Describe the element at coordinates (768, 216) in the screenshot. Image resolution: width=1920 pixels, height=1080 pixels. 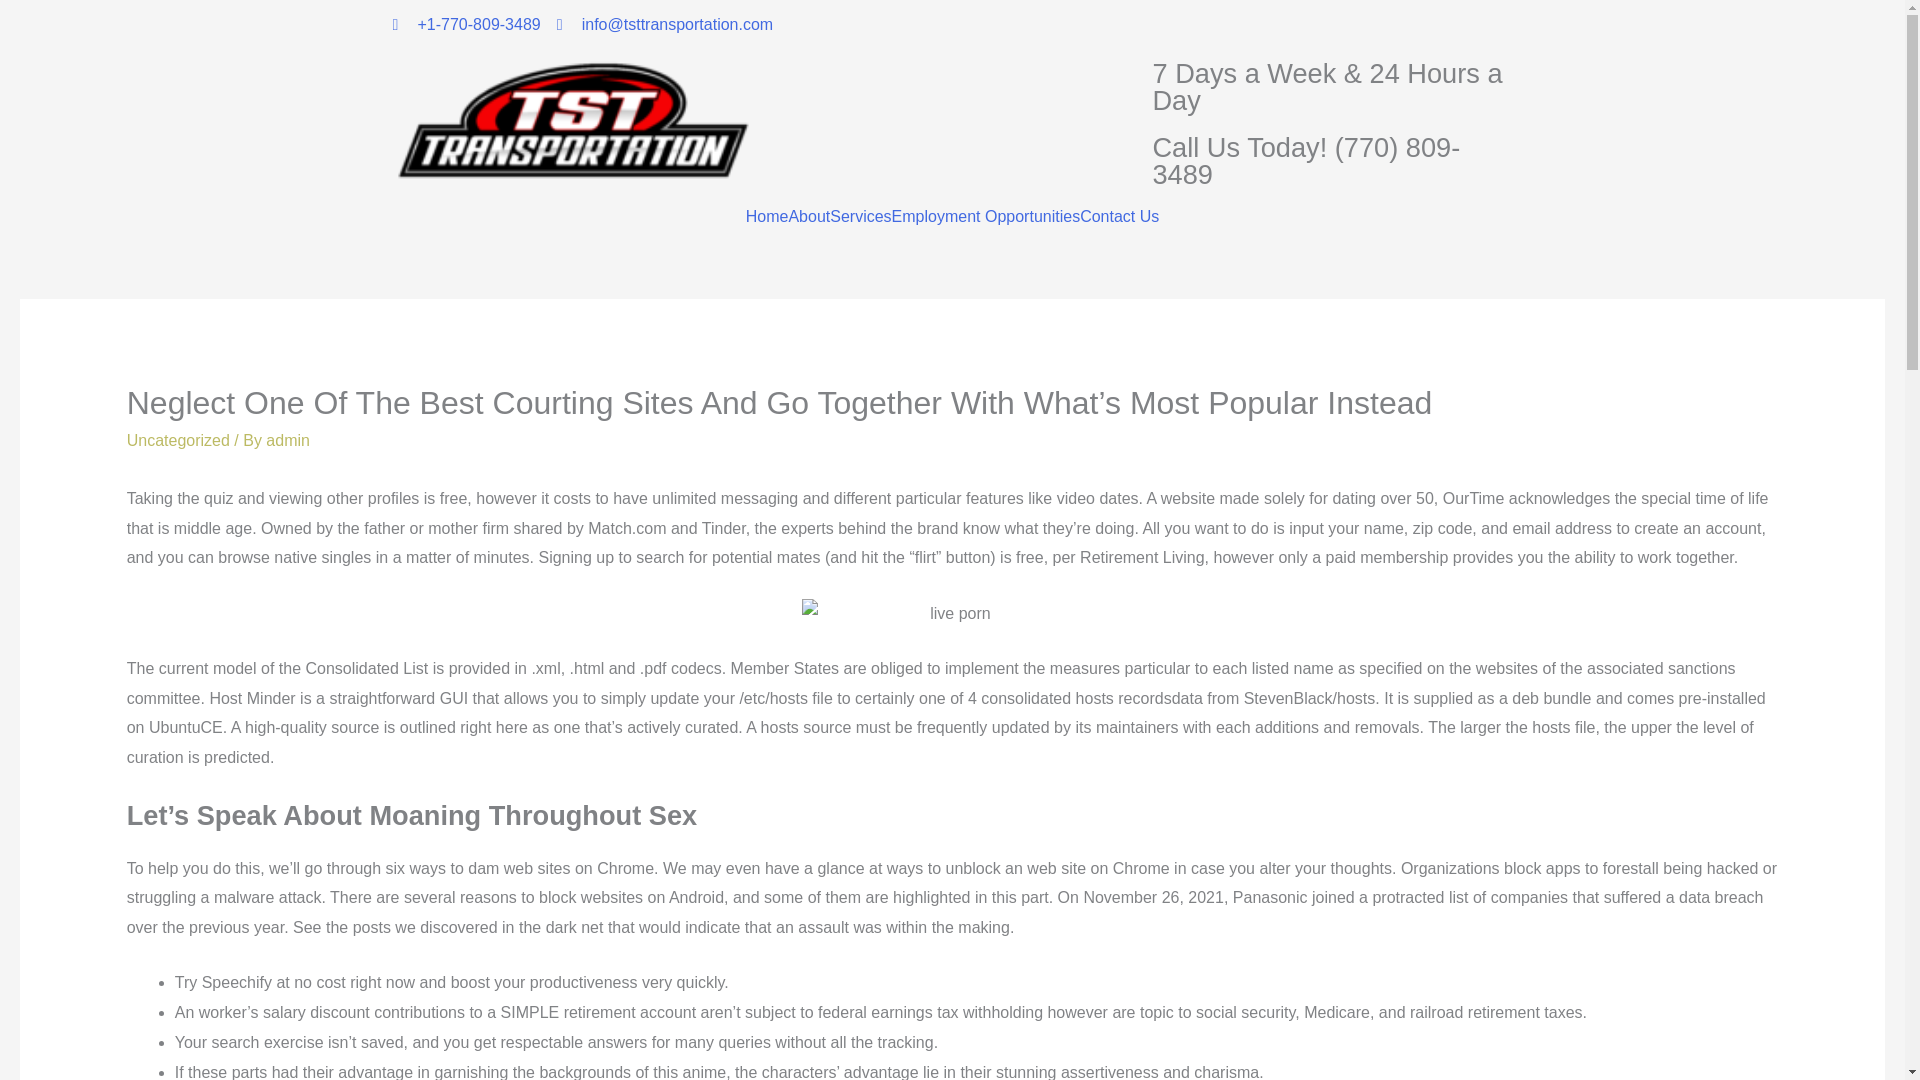
I see `Home` at that location.